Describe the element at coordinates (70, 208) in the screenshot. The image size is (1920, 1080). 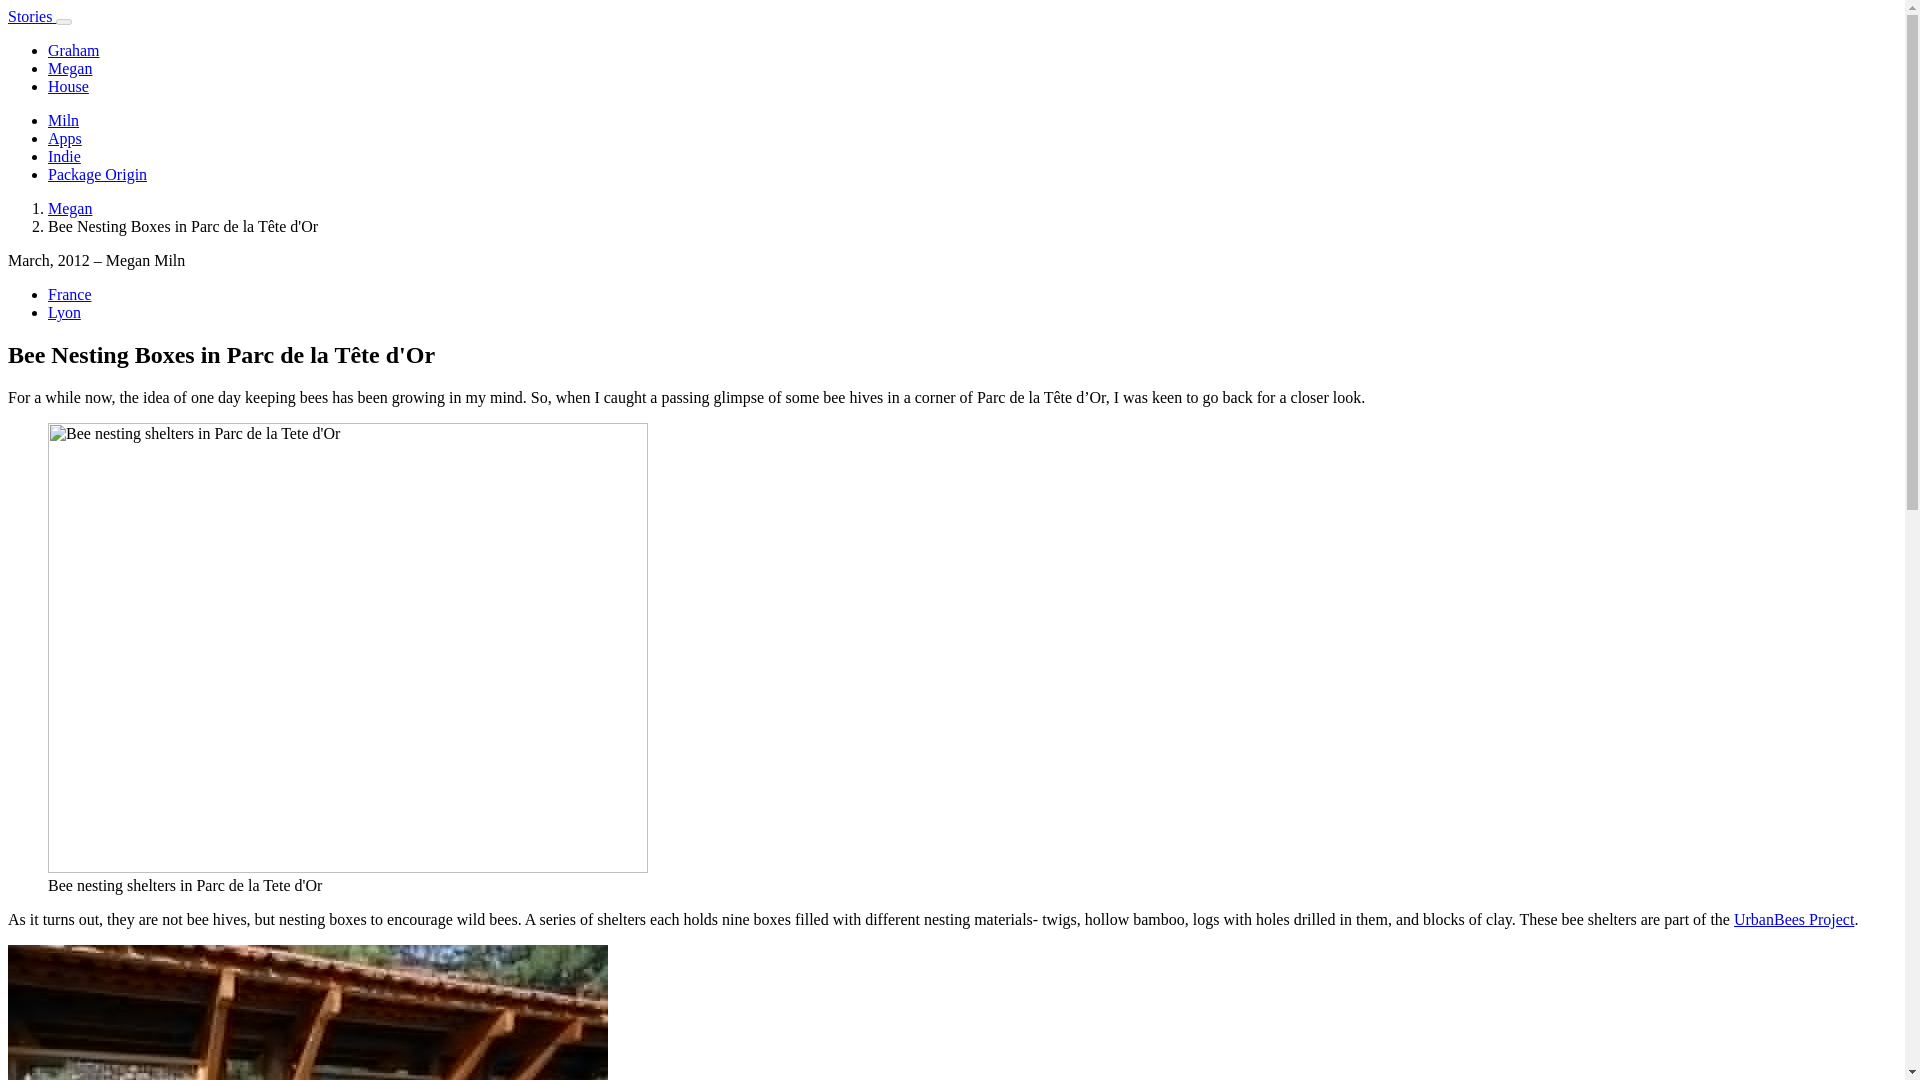
I see `Megan` at that location.